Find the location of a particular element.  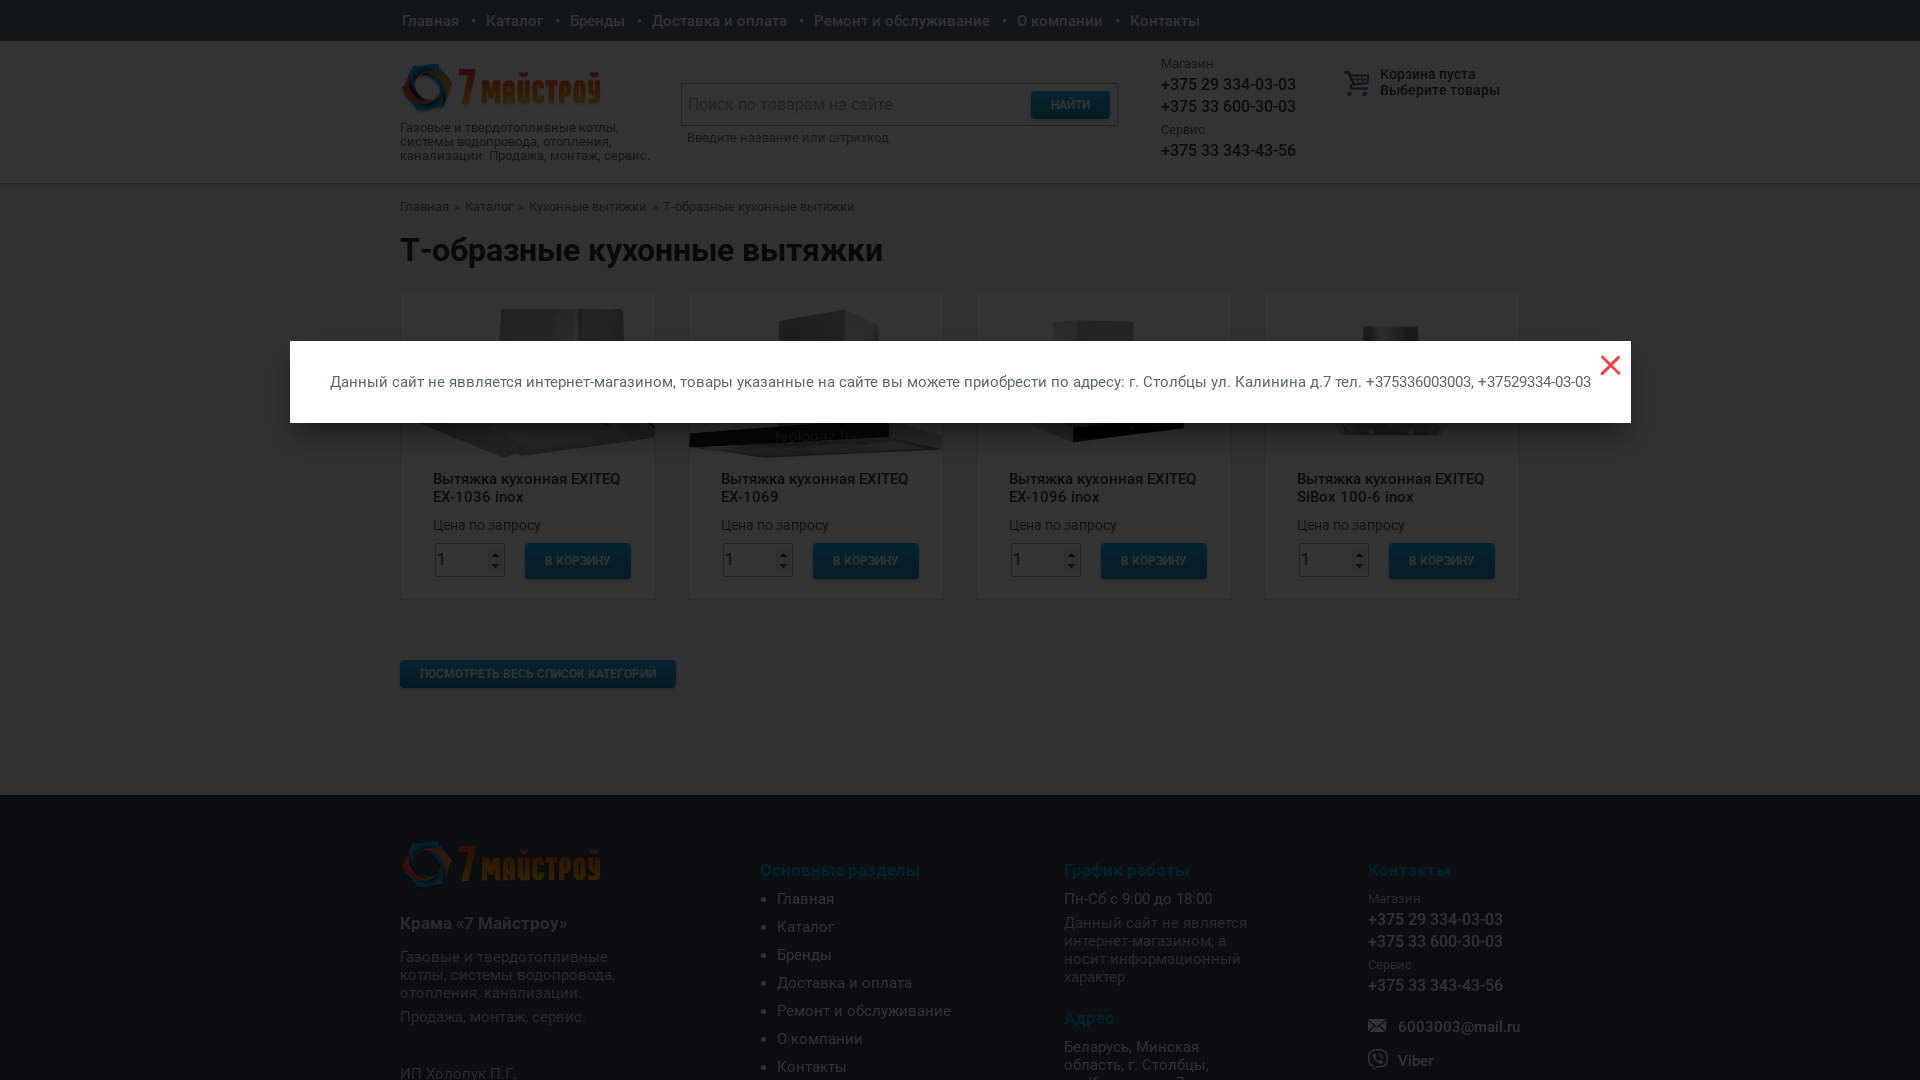

1 is located at coordinates (470, 560).